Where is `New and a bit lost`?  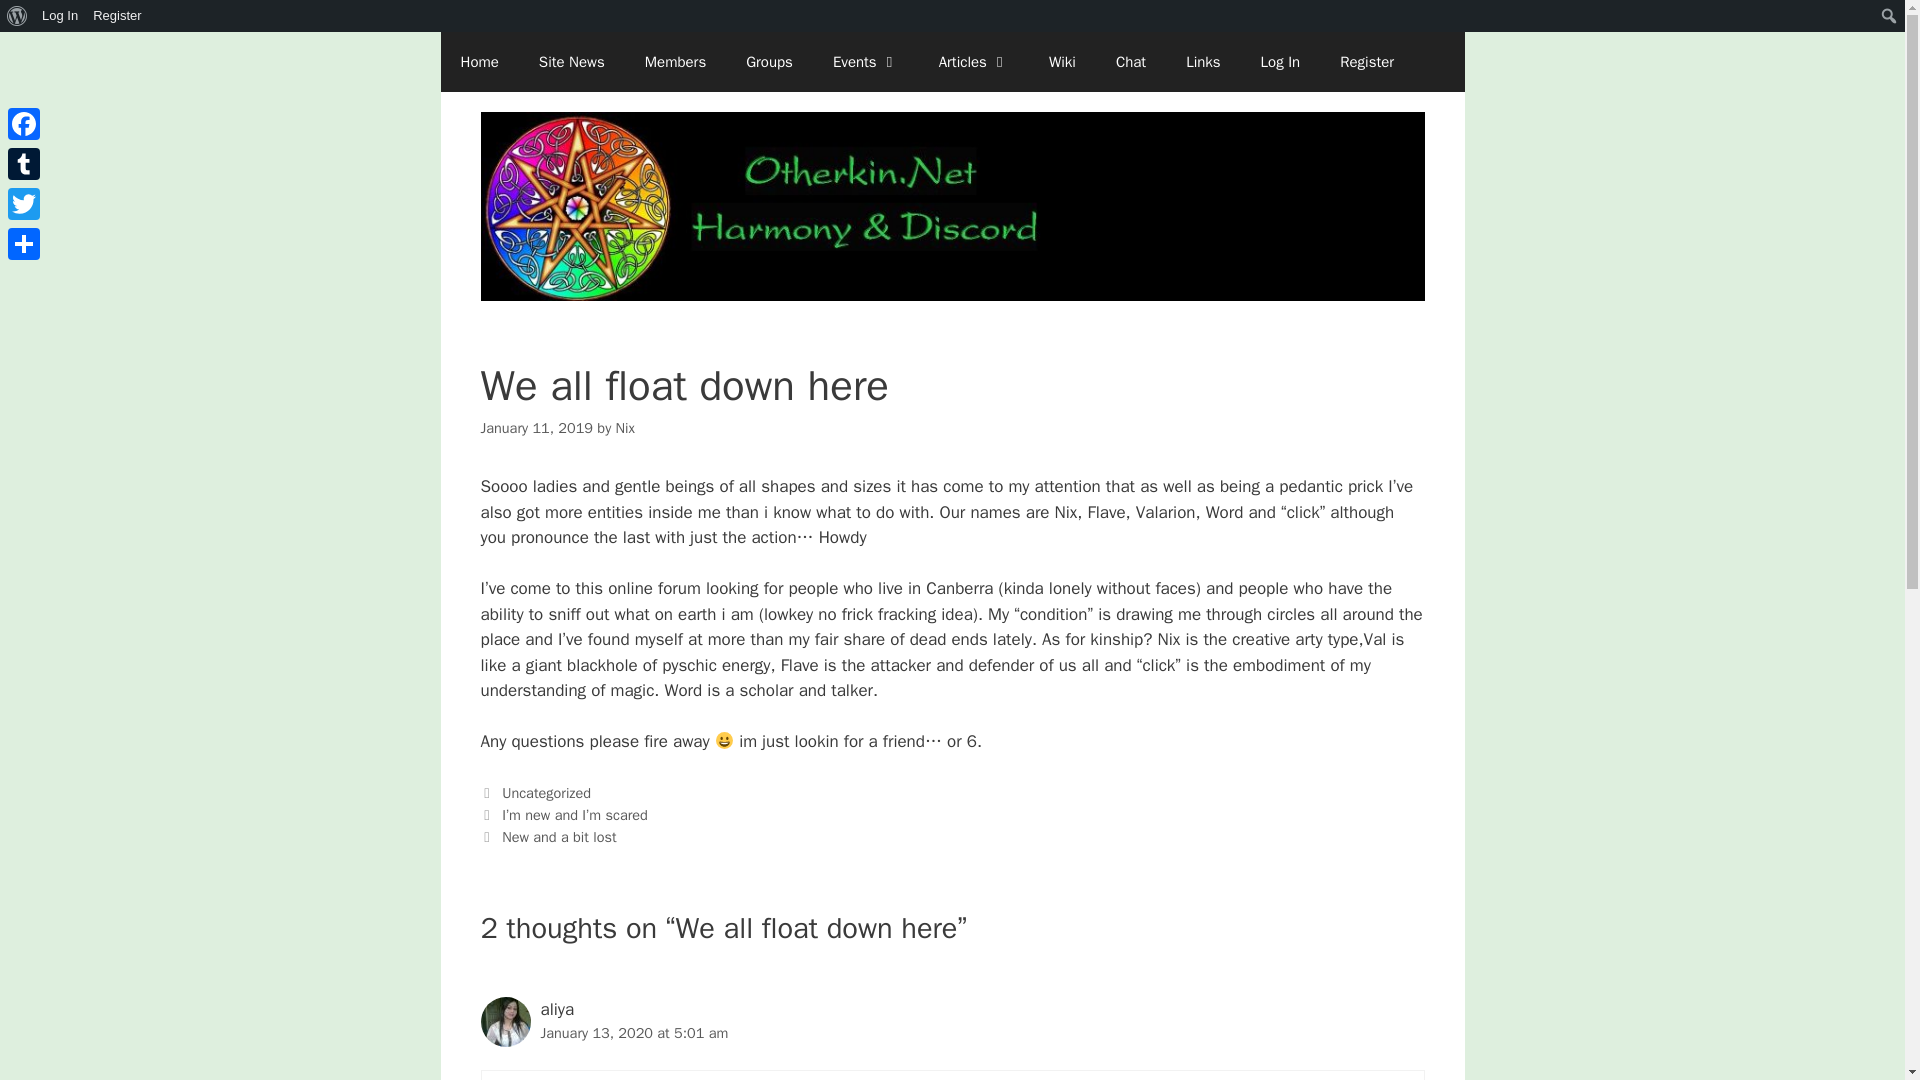
New and a bit lost is located at coordinates (558, 836).